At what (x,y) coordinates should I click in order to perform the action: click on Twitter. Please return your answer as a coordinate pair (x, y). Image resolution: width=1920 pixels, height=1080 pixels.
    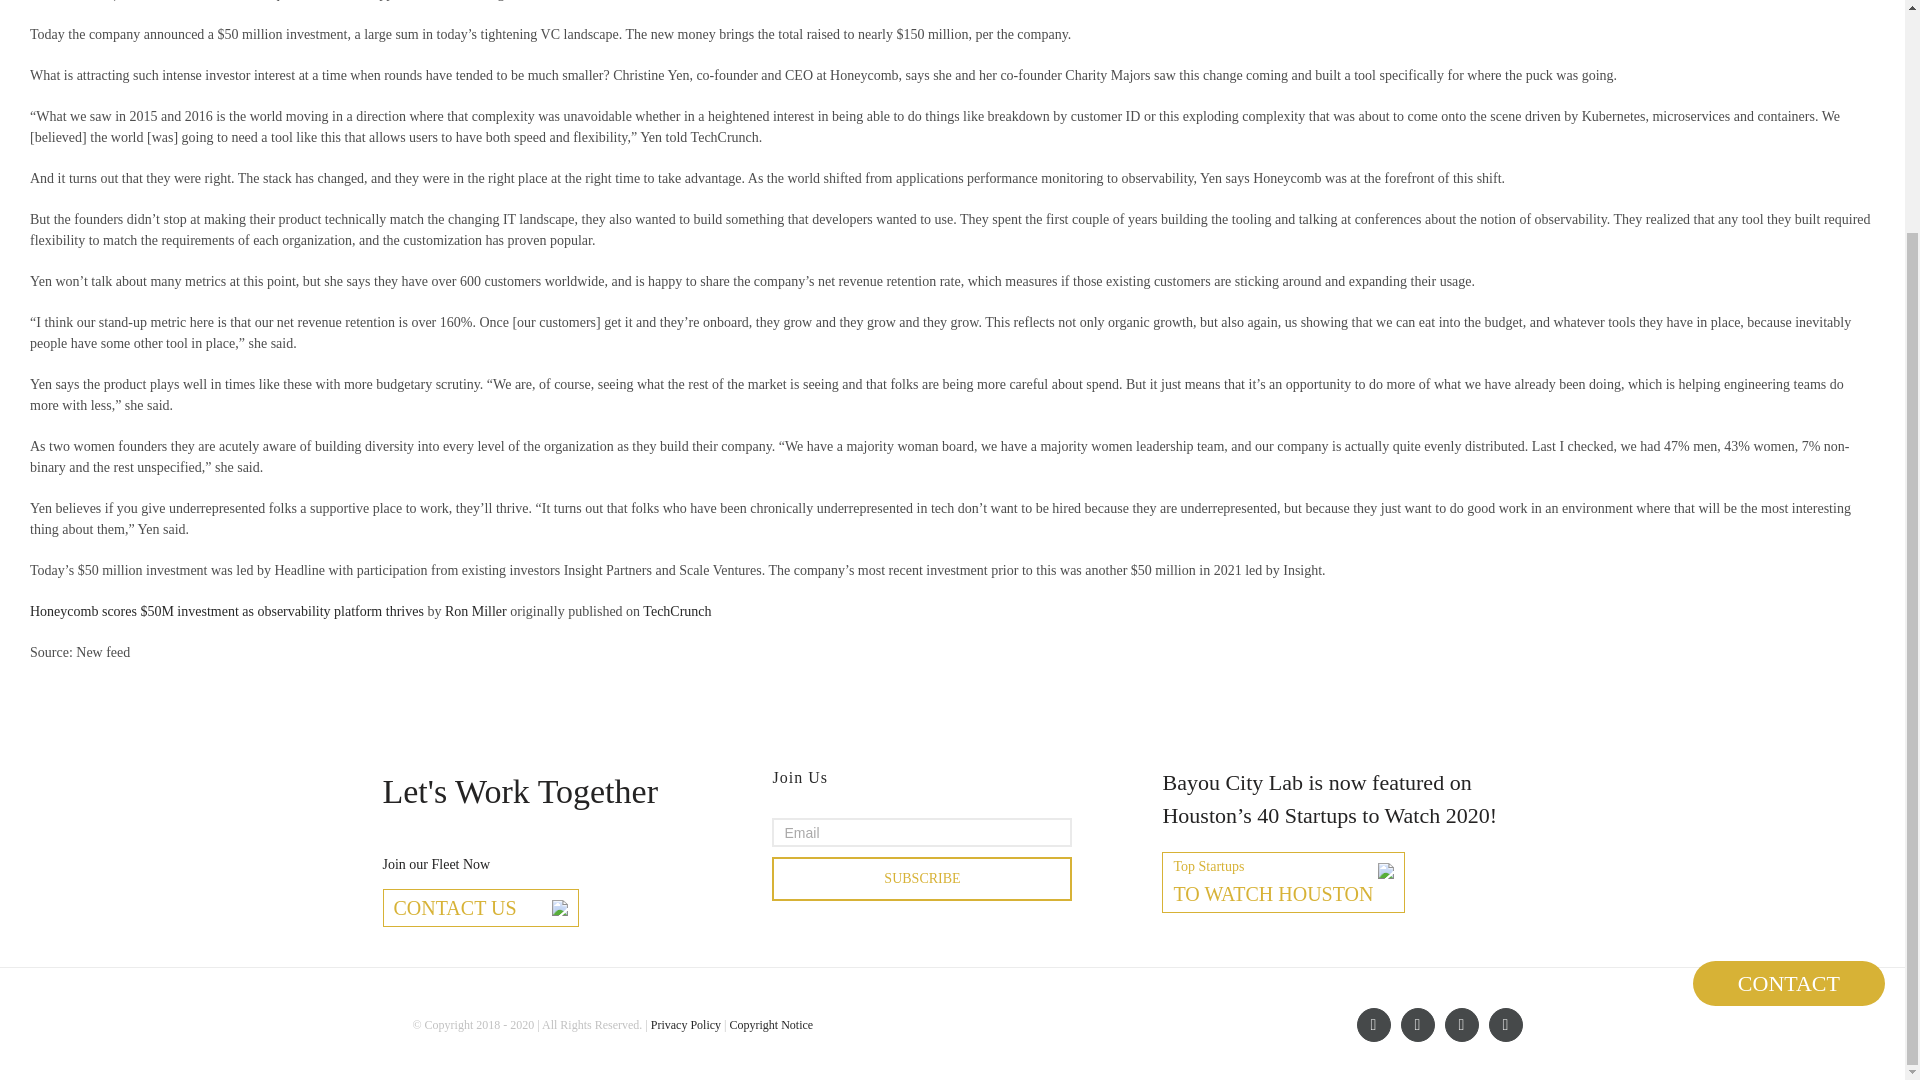
    Looking at the image, I should click on (1460, 1024).